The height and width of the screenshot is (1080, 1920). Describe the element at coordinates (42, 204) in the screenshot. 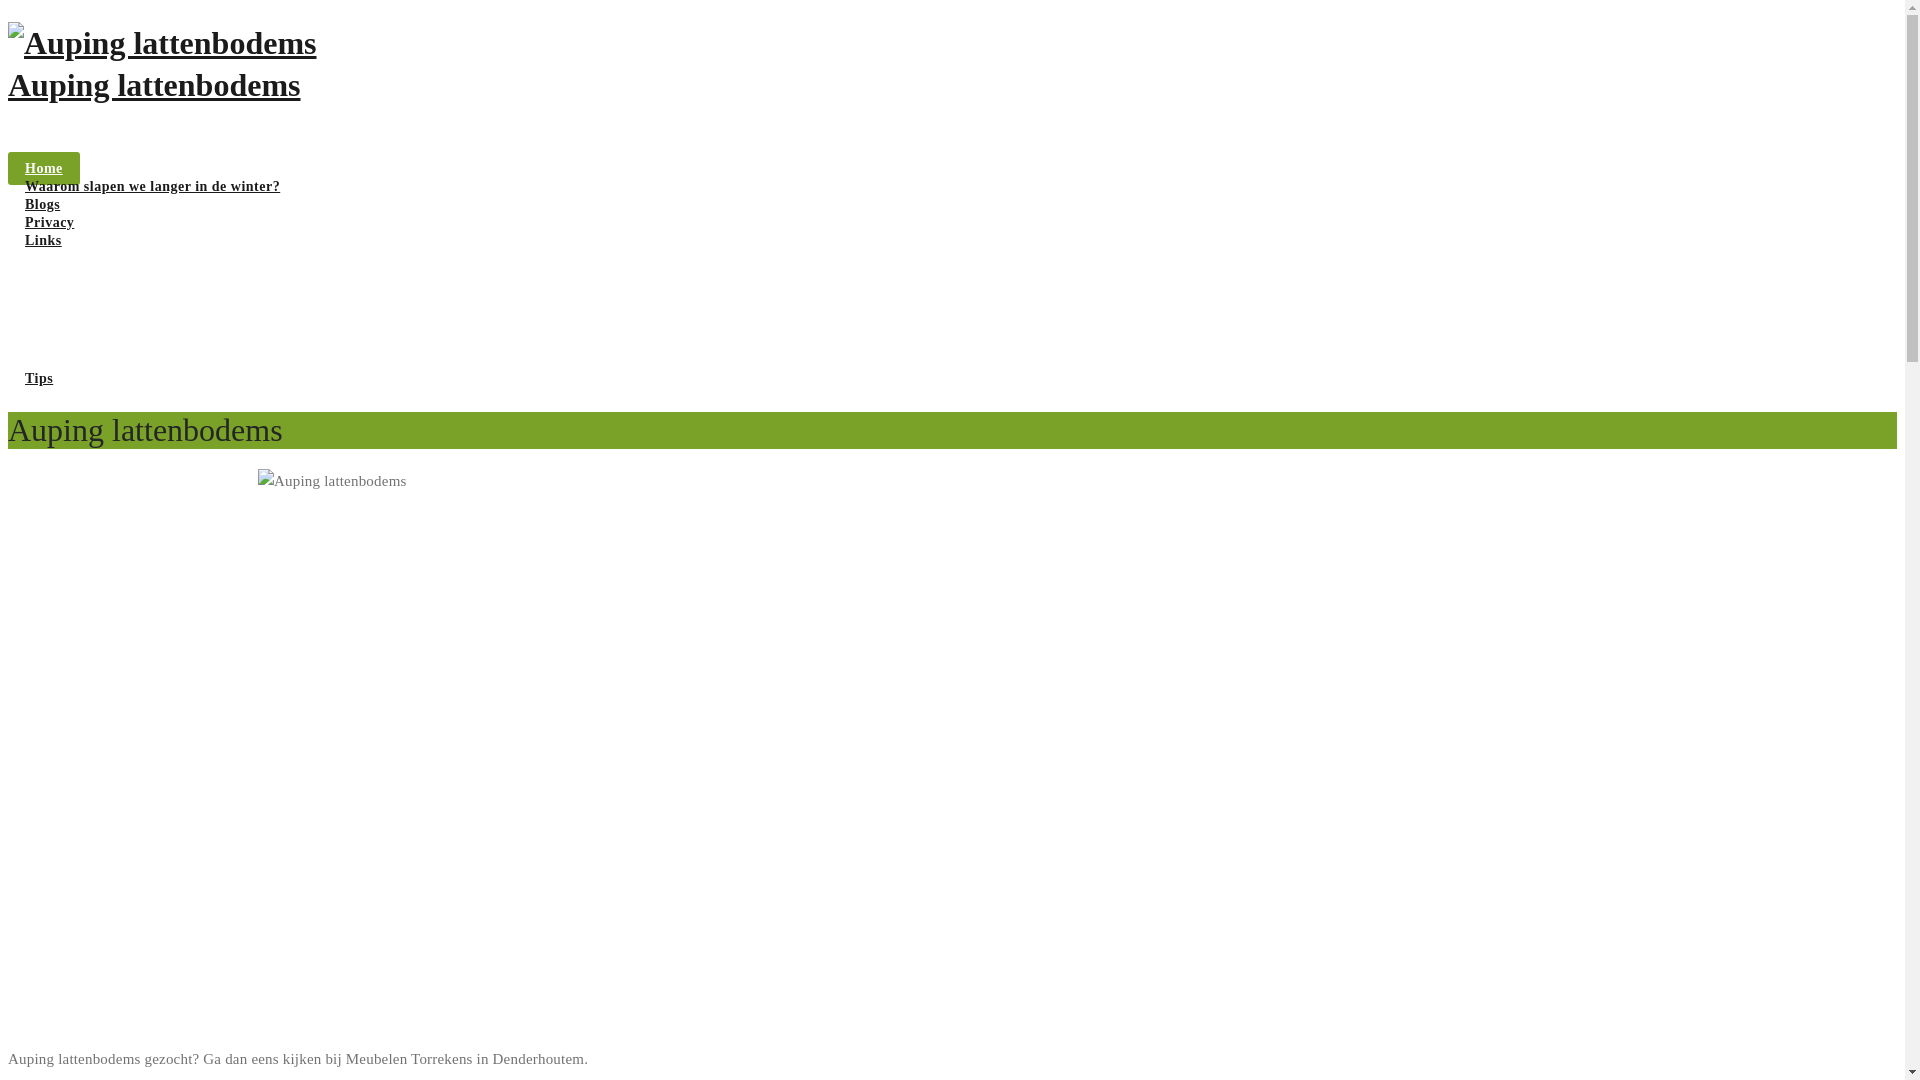

I see `Blogs` at that location.